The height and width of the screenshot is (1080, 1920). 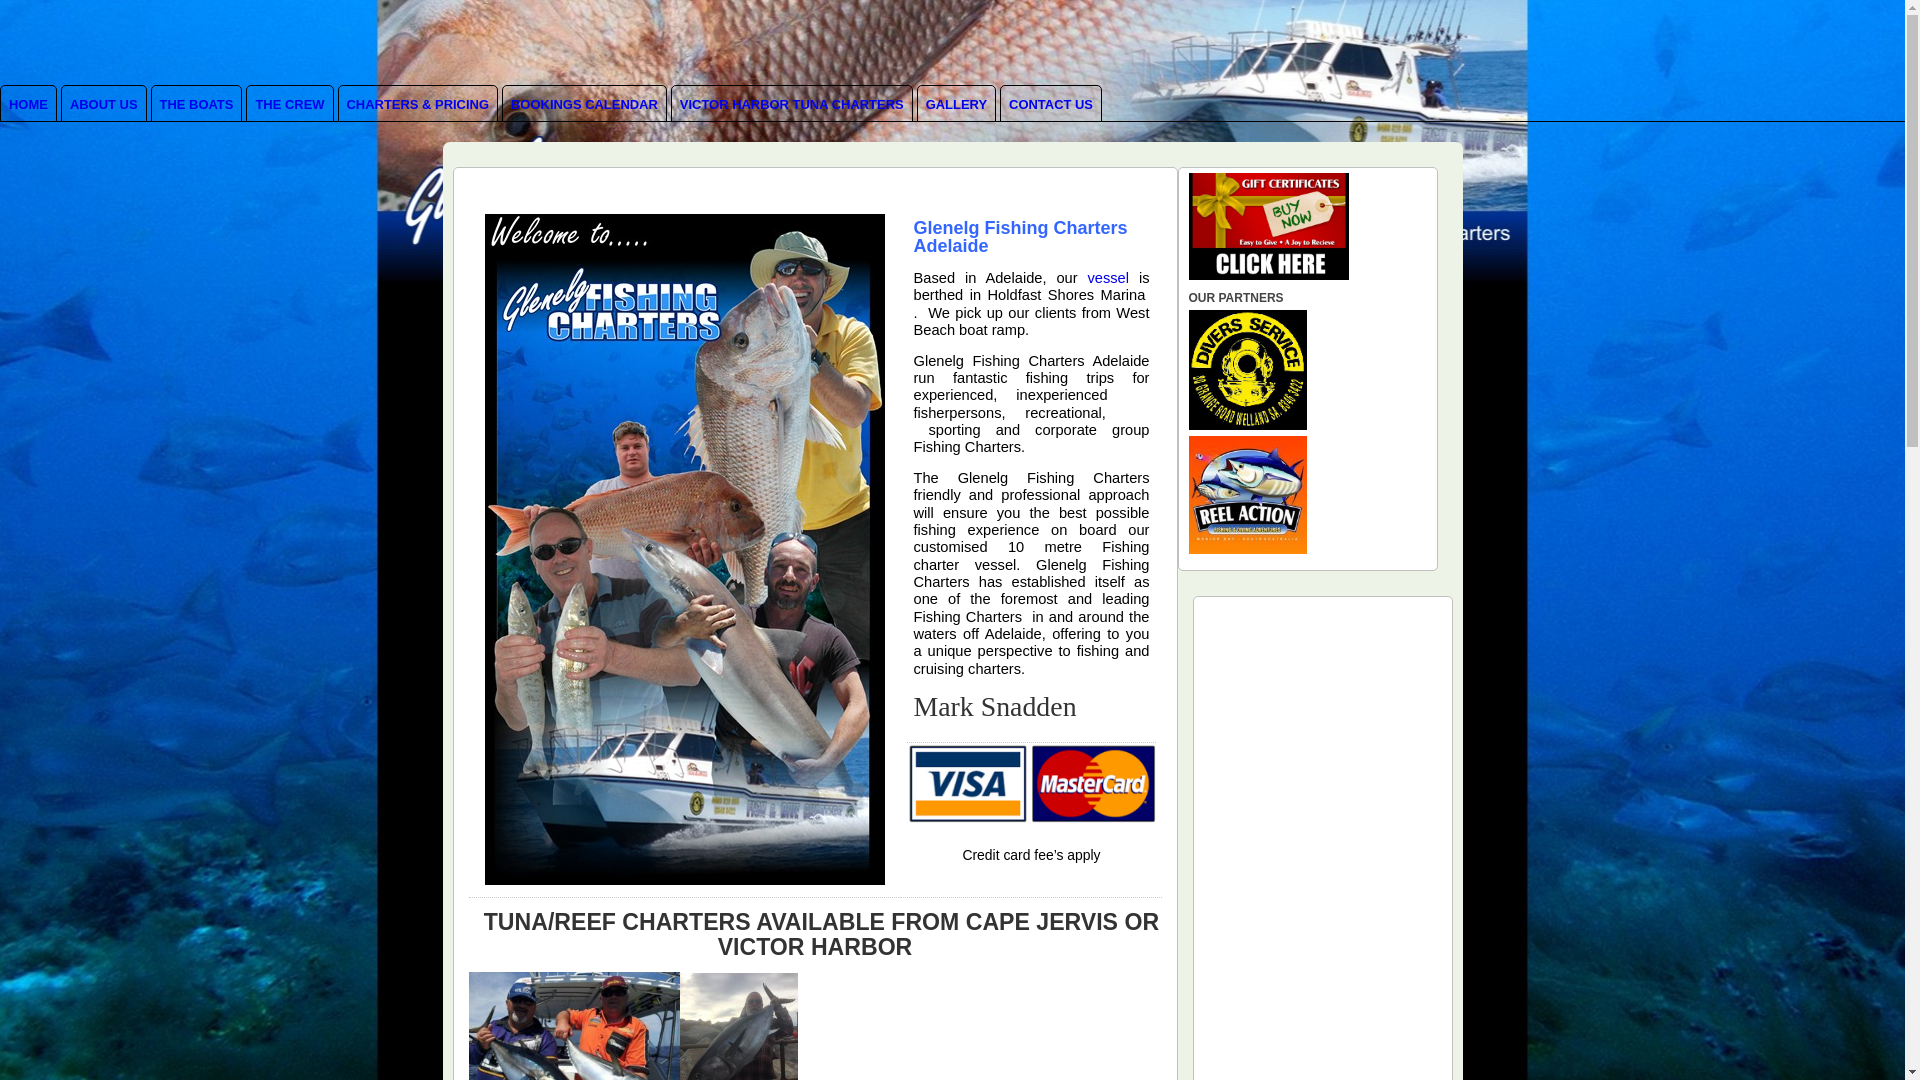 What do you see at coordinates (1108, 278) in the screenshot?
I see `vessel` at bounding box center [1108, 278].